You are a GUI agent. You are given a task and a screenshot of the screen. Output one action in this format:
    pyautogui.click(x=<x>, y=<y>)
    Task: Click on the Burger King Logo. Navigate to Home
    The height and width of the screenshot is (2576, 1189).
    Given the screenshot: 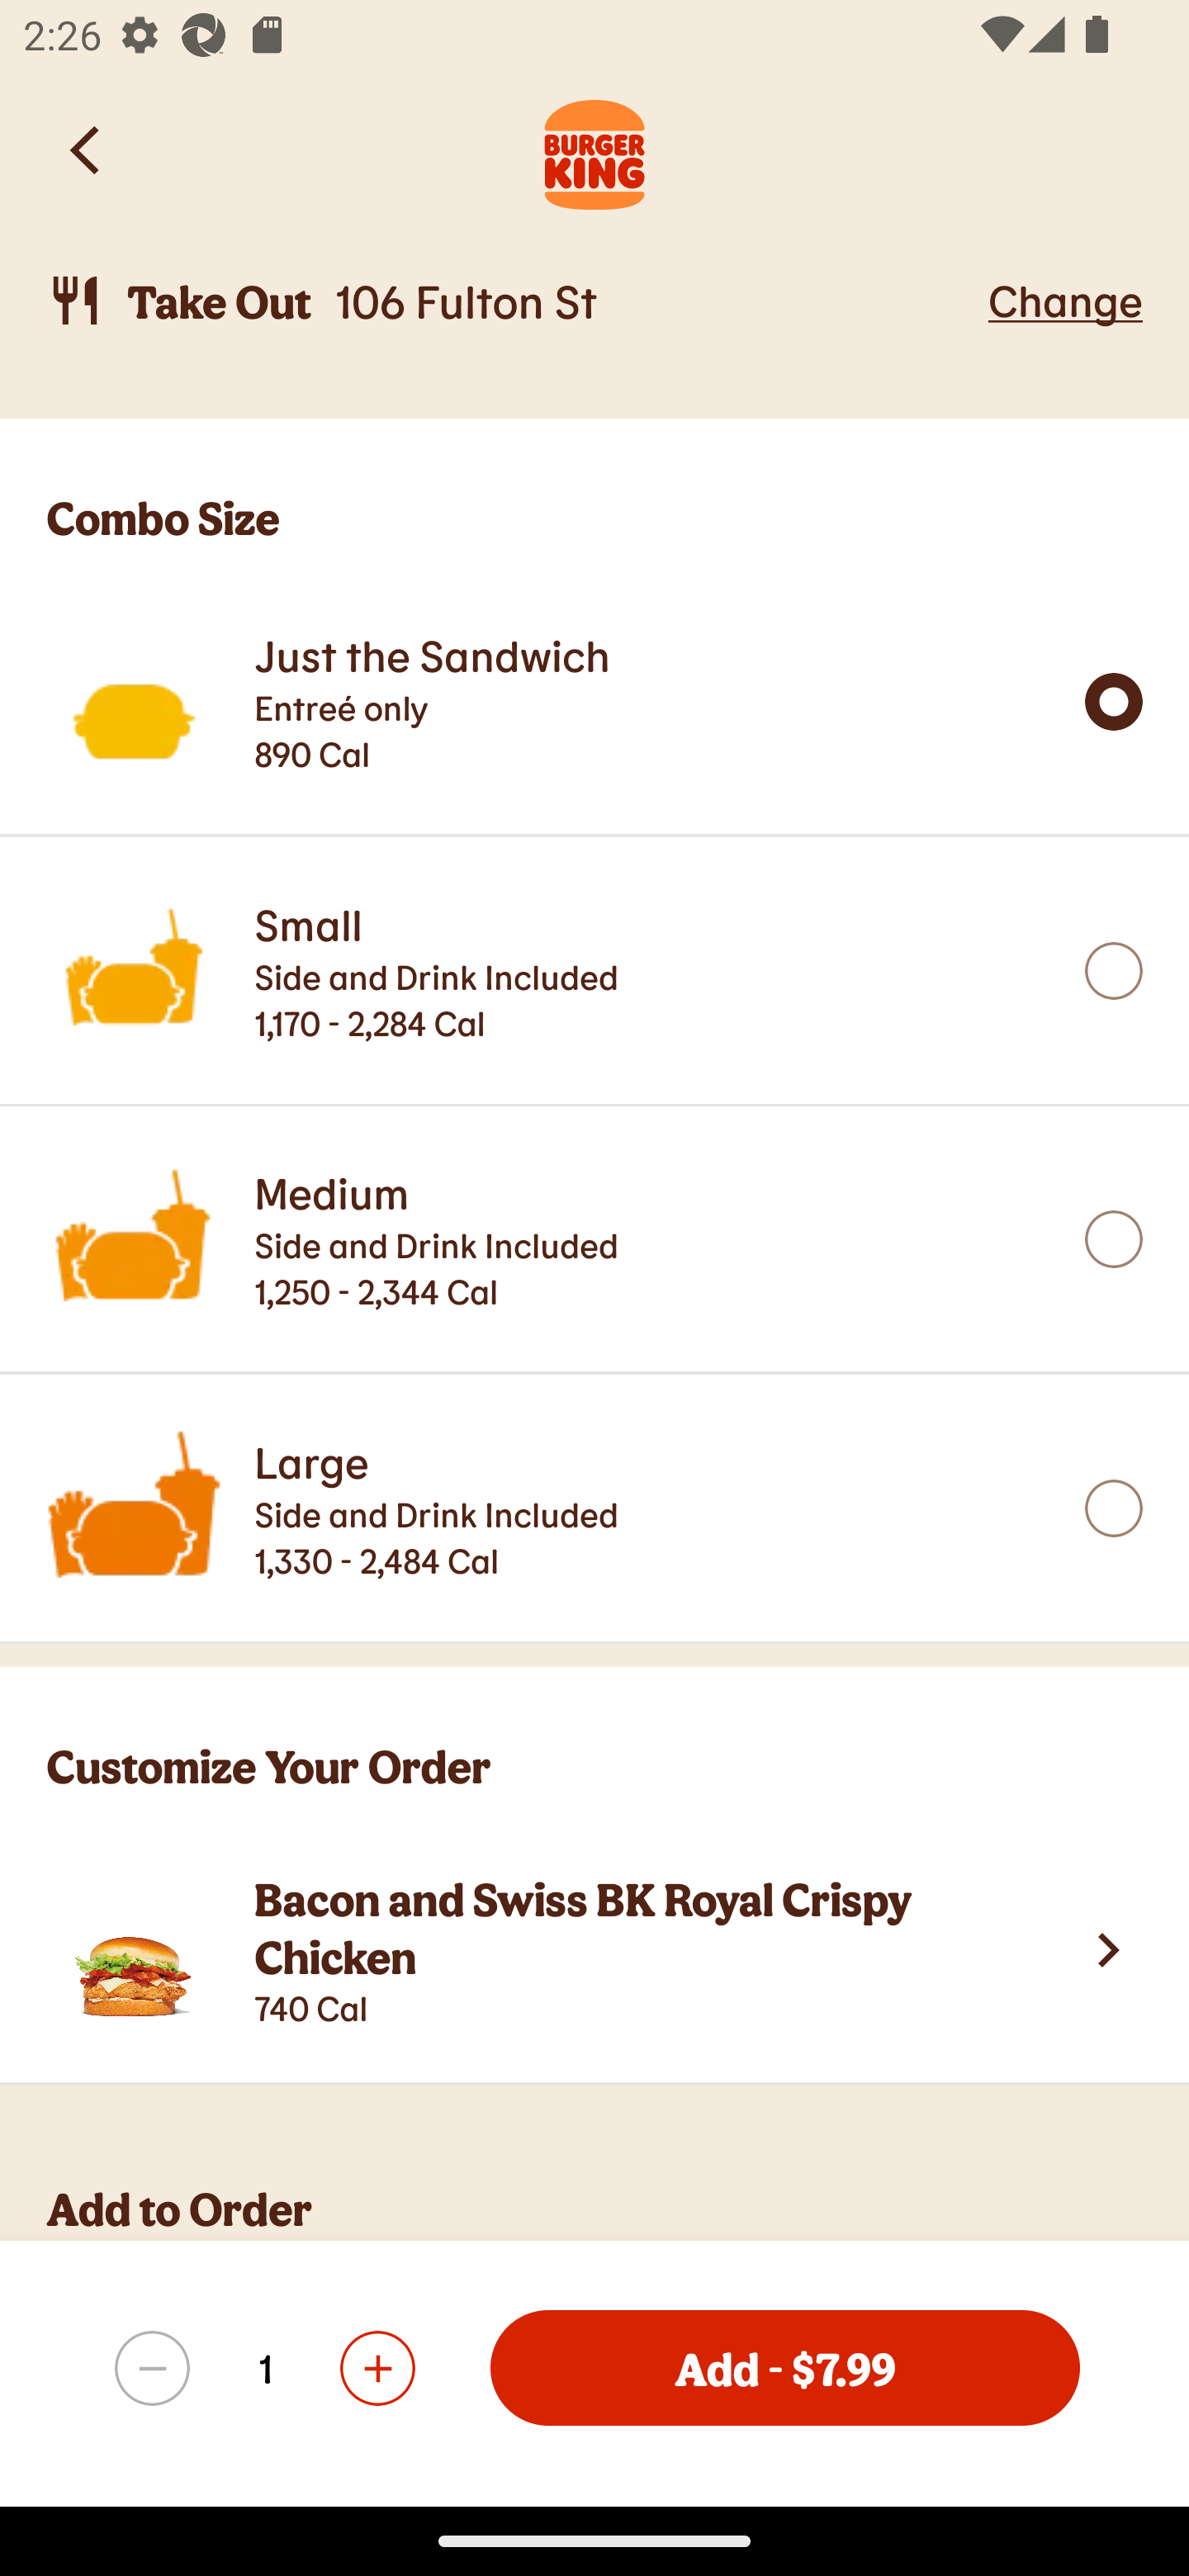 What is the action you would take?
    pyautogui.click(x=594, y=150)
    